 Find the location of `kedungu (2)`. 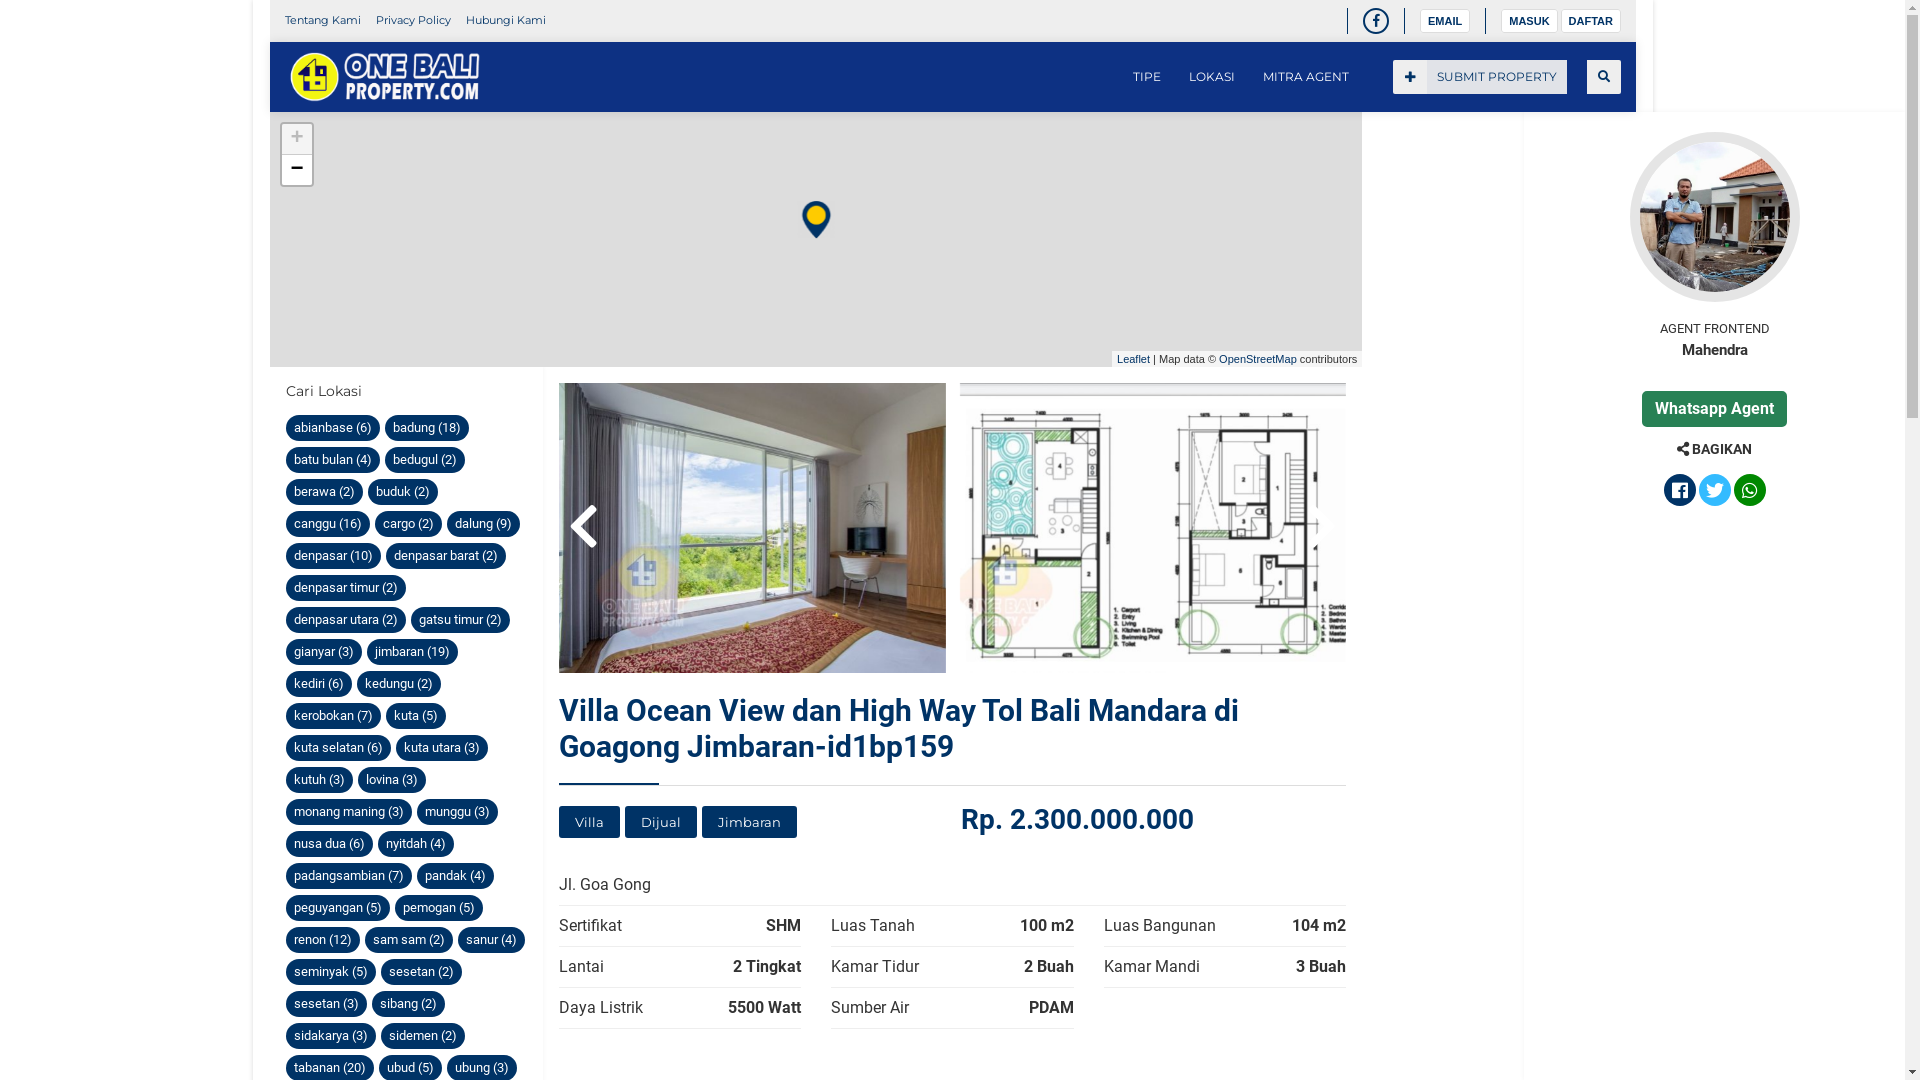

kedungu (2) is located at coordinates (398, 684).